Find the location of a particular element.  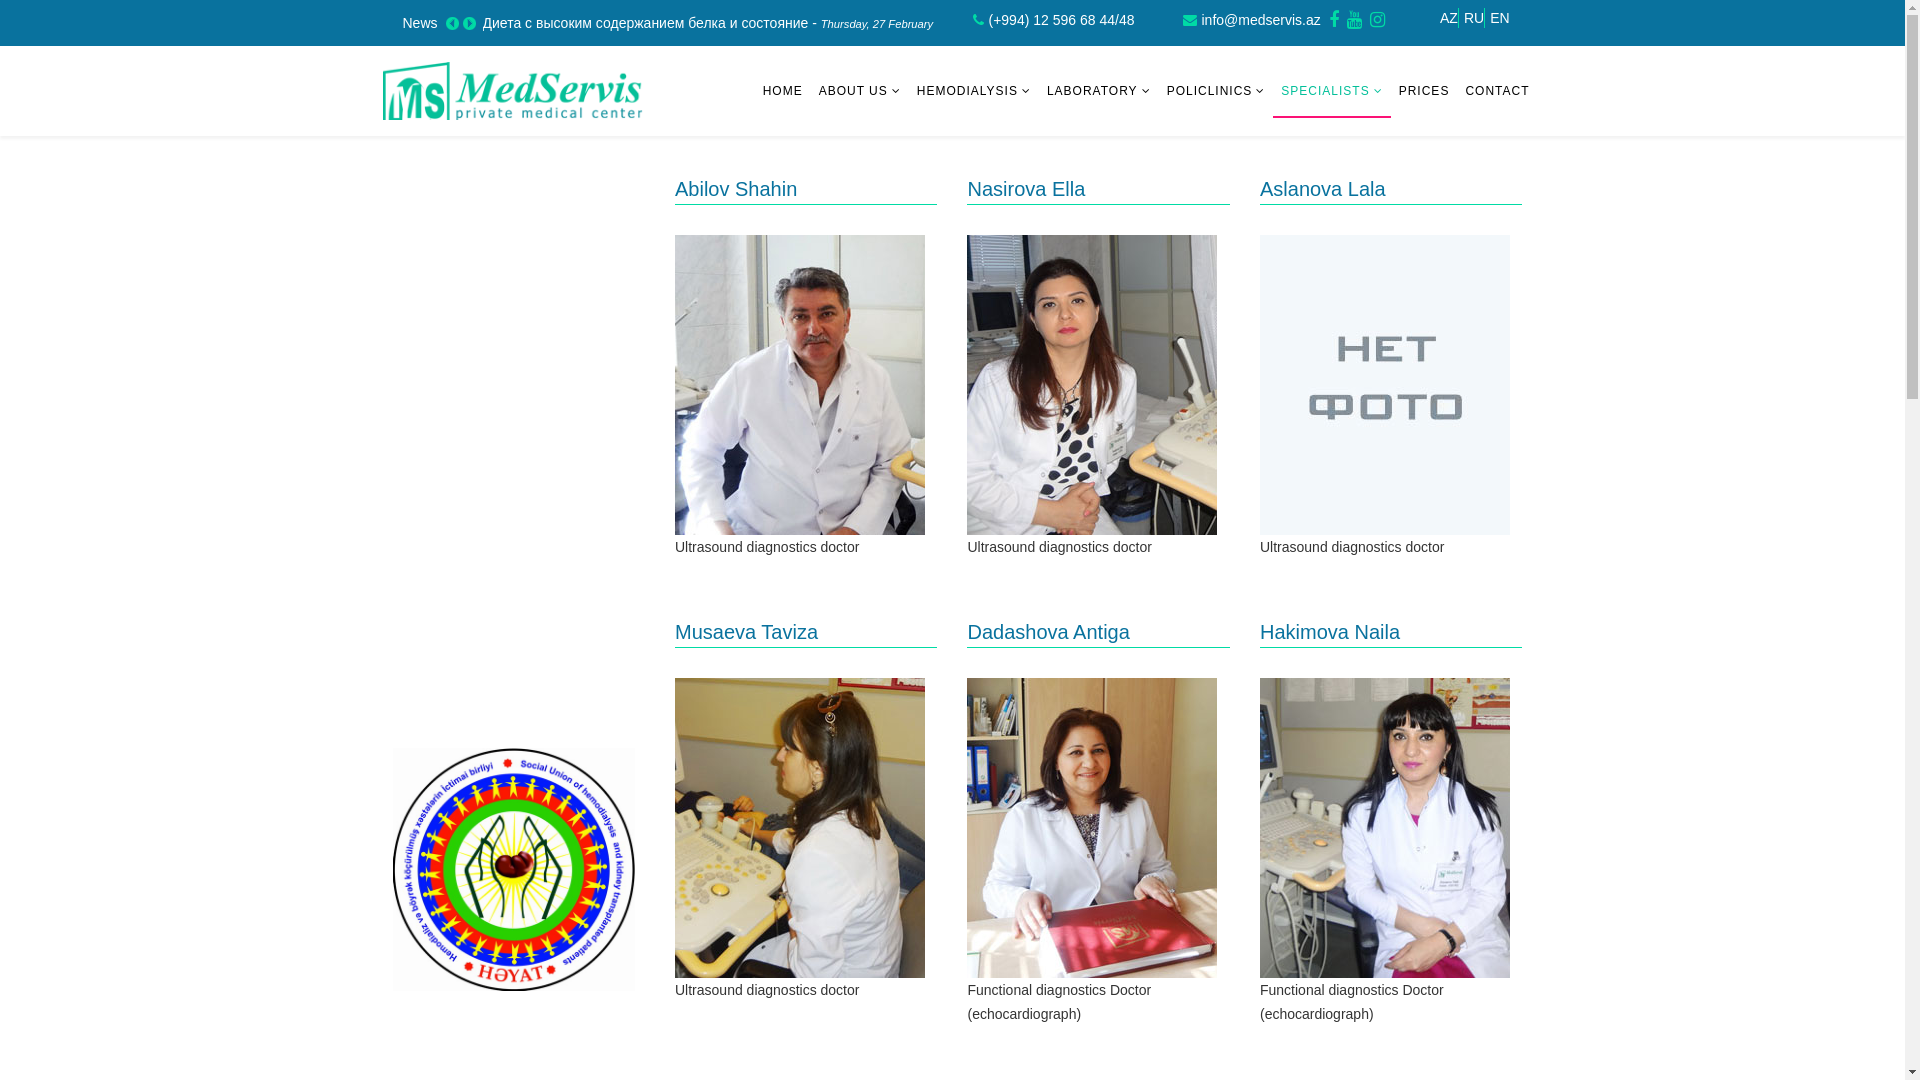

PRICES is located at coordinates (1424, 91).